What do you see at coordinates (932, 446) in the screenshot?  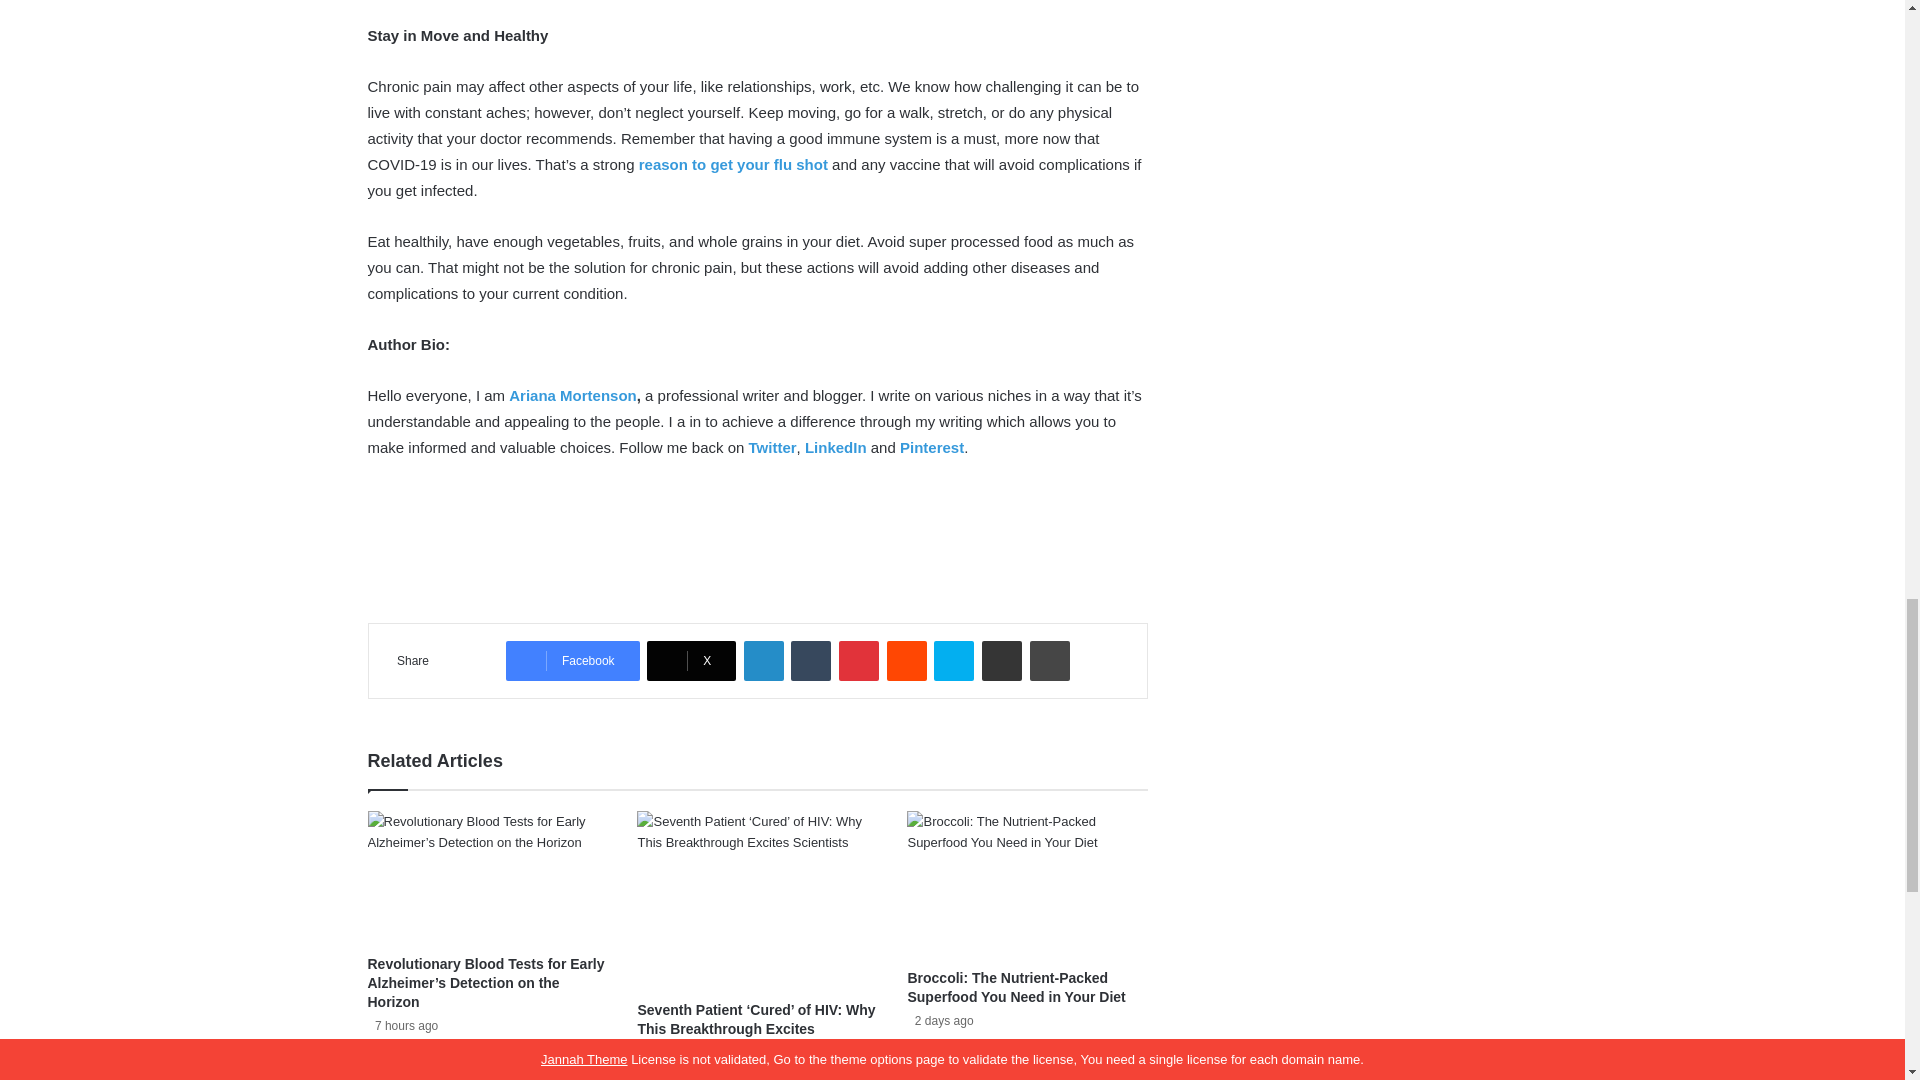 I see `Pinterest` at bounding box center [932, 446].